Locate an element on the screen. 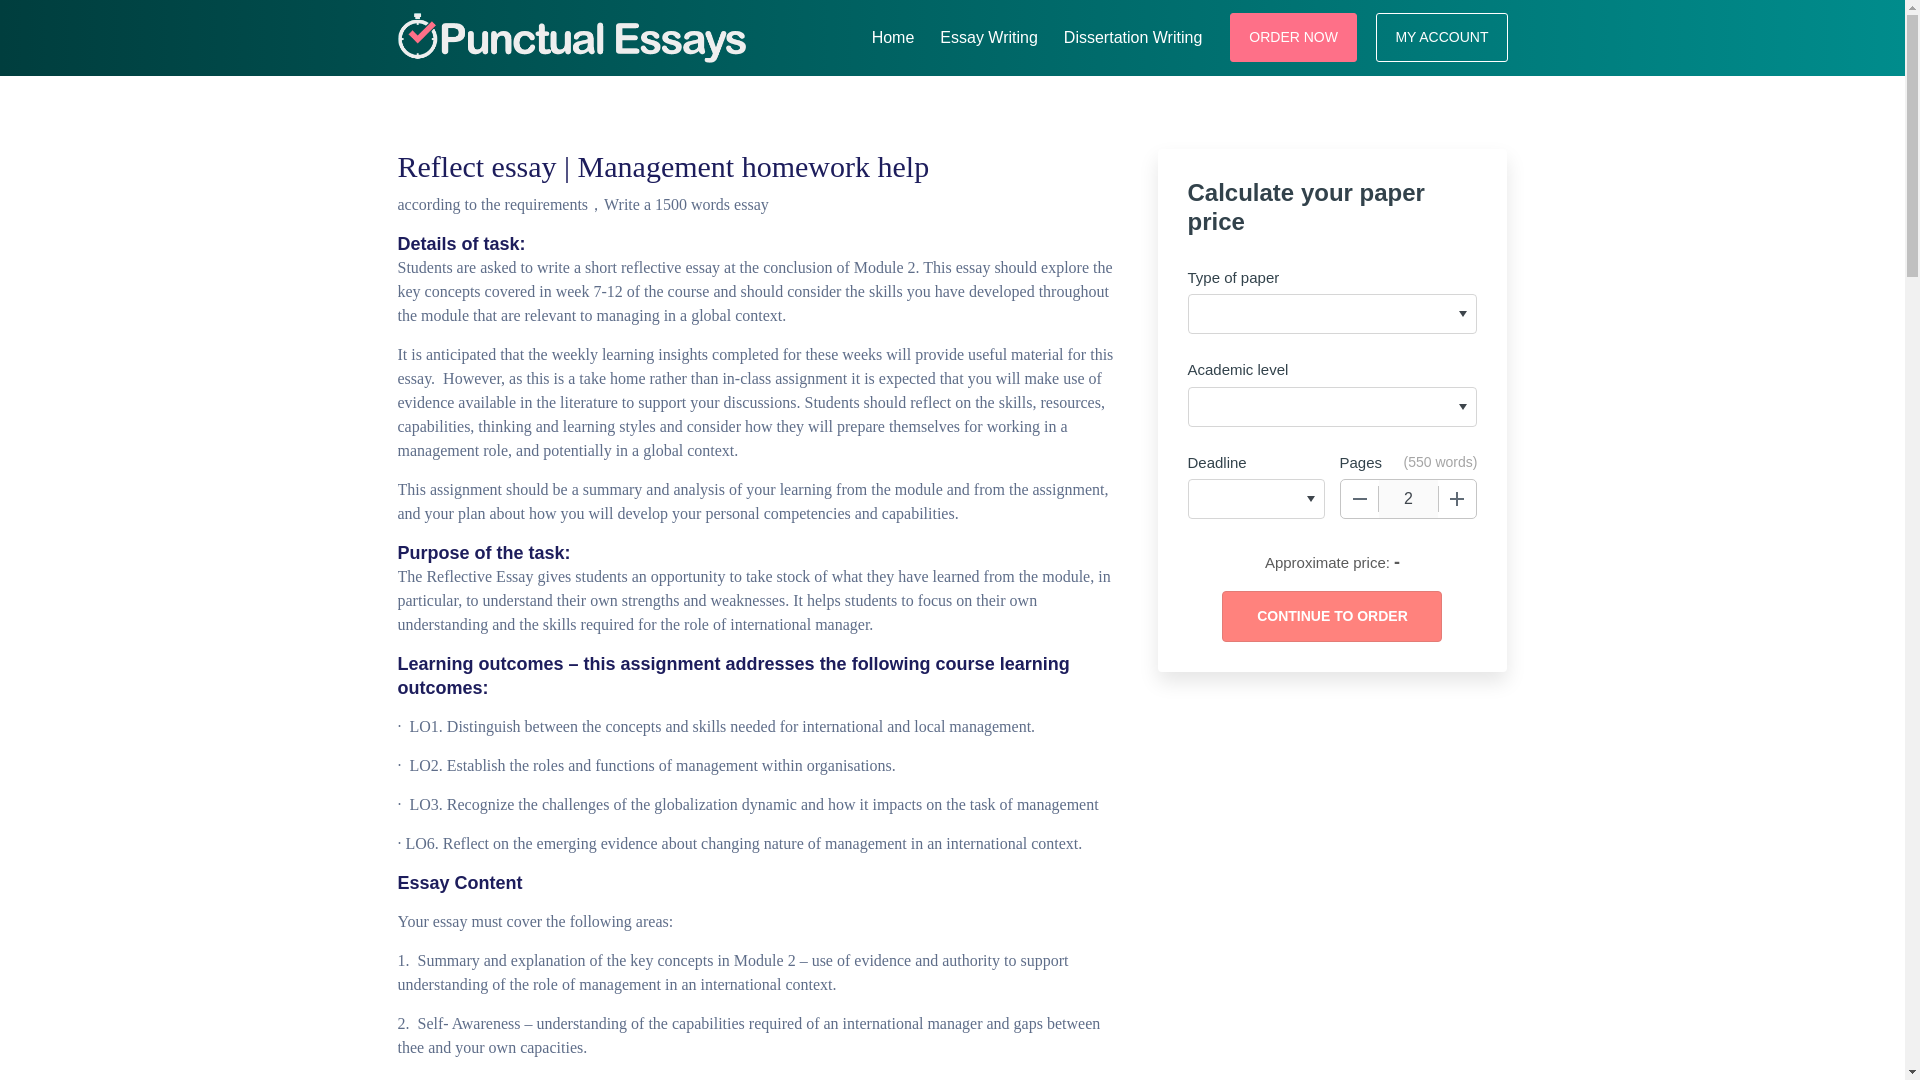 The height and width of the screenshot is (1080, 1920). Decrease is located at coordinates (1359, 498).